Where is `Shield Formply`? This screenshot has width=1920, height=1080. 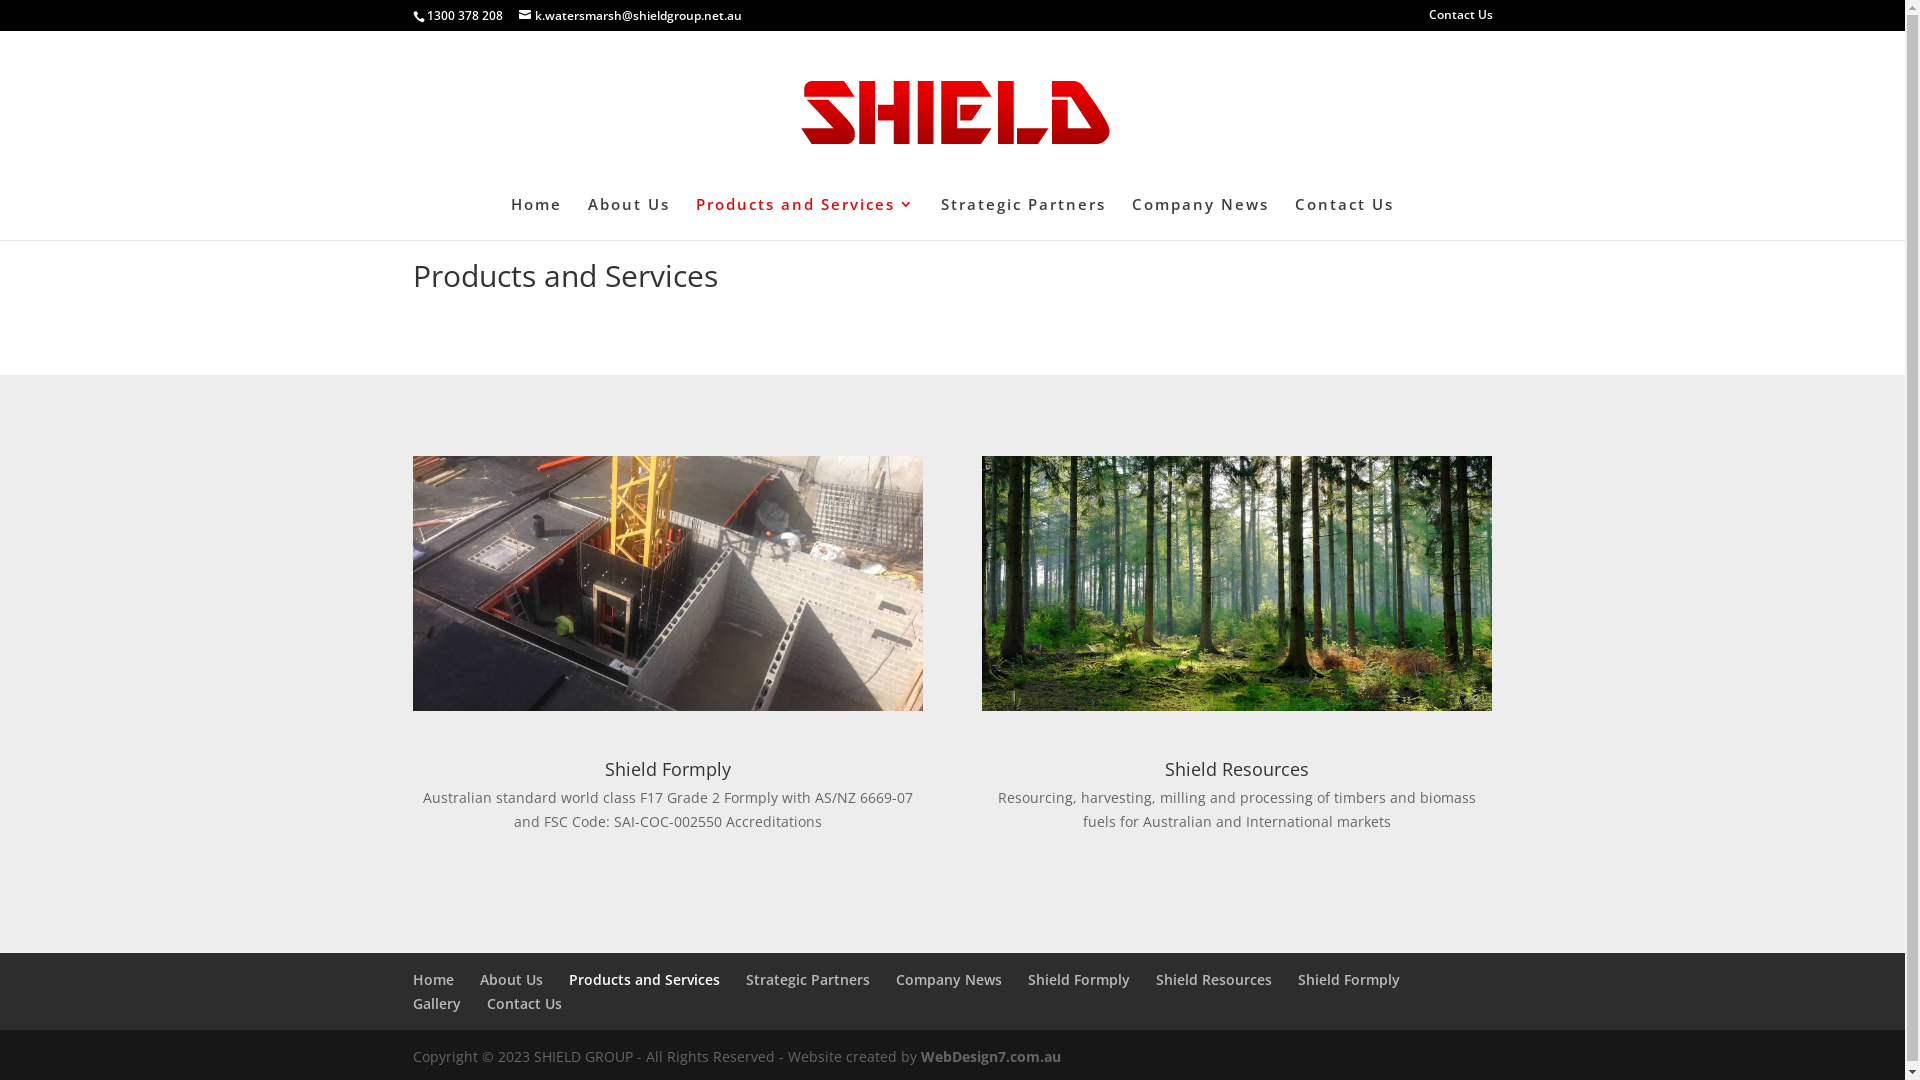 Shield Formply is located at coordinates (1349, 980).